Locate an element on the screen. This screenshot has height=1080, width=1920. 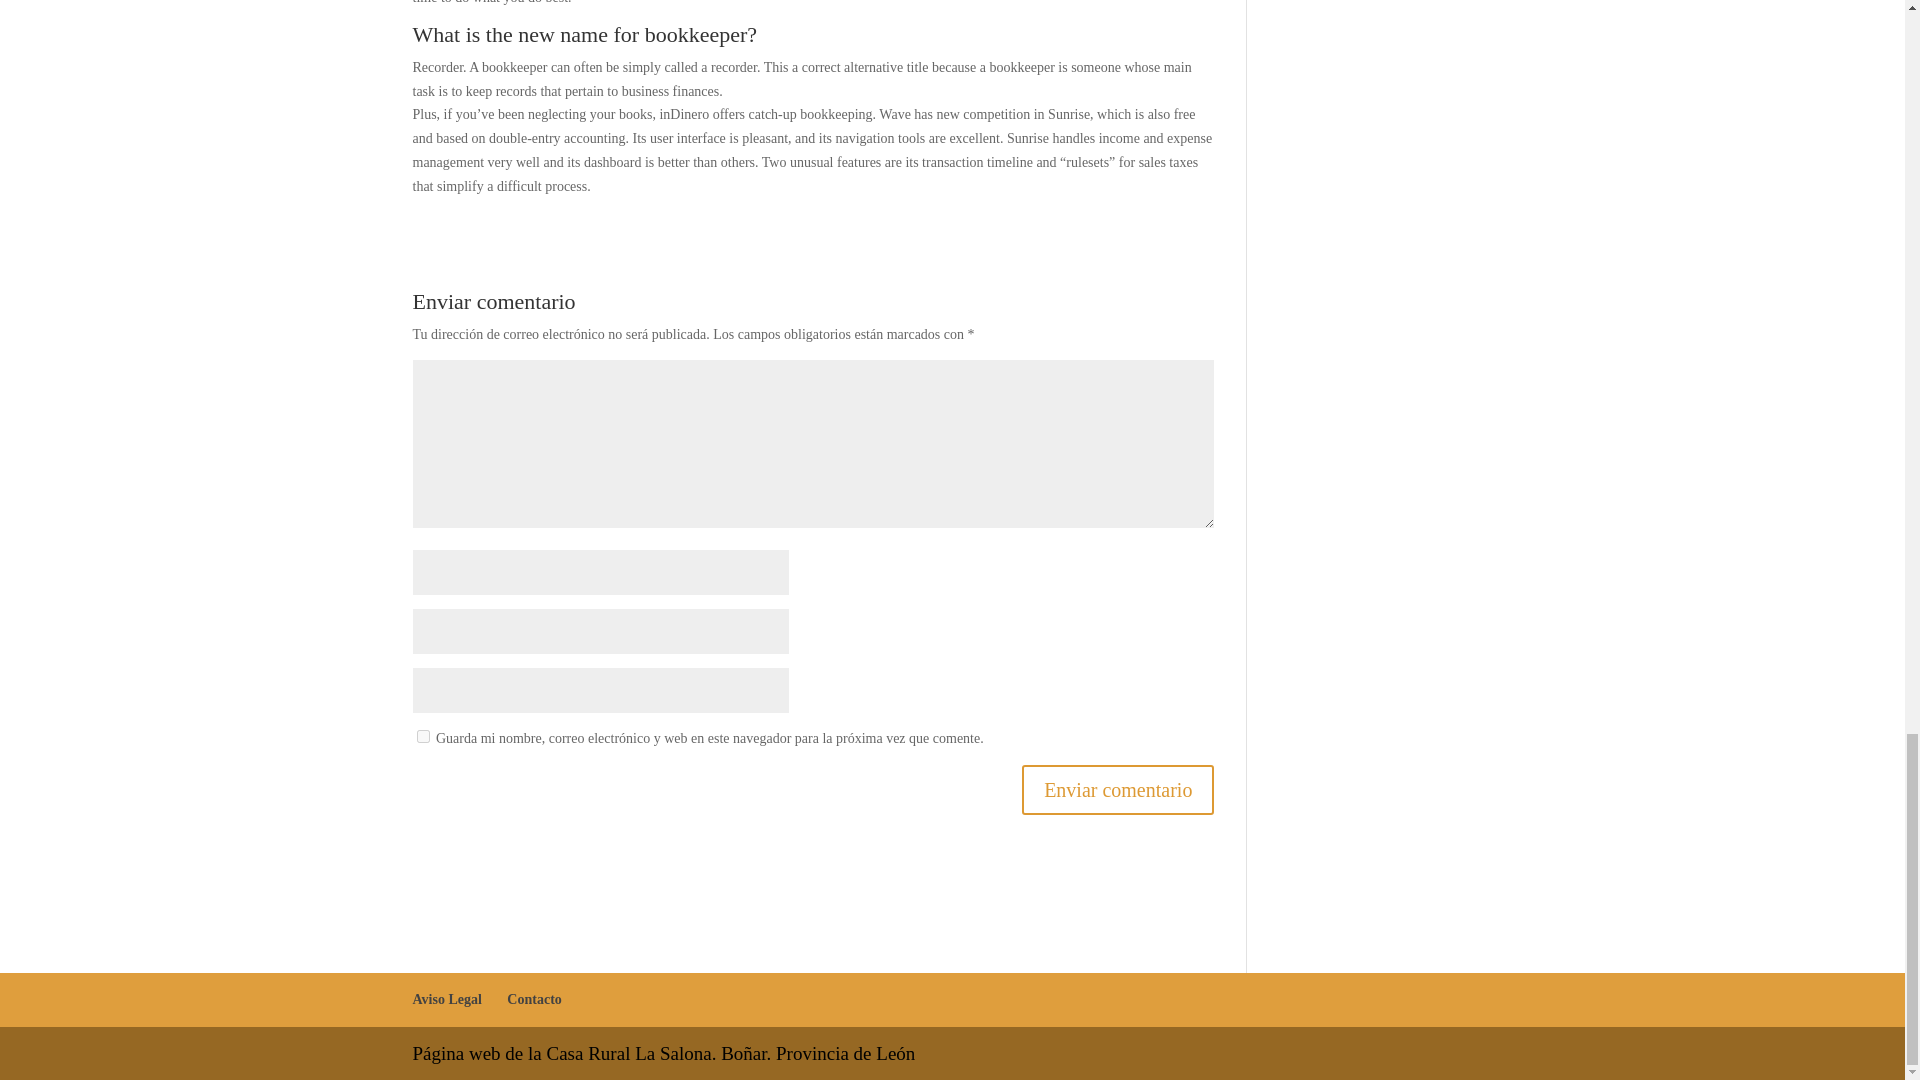
yes is located at coordinates (422, 736).